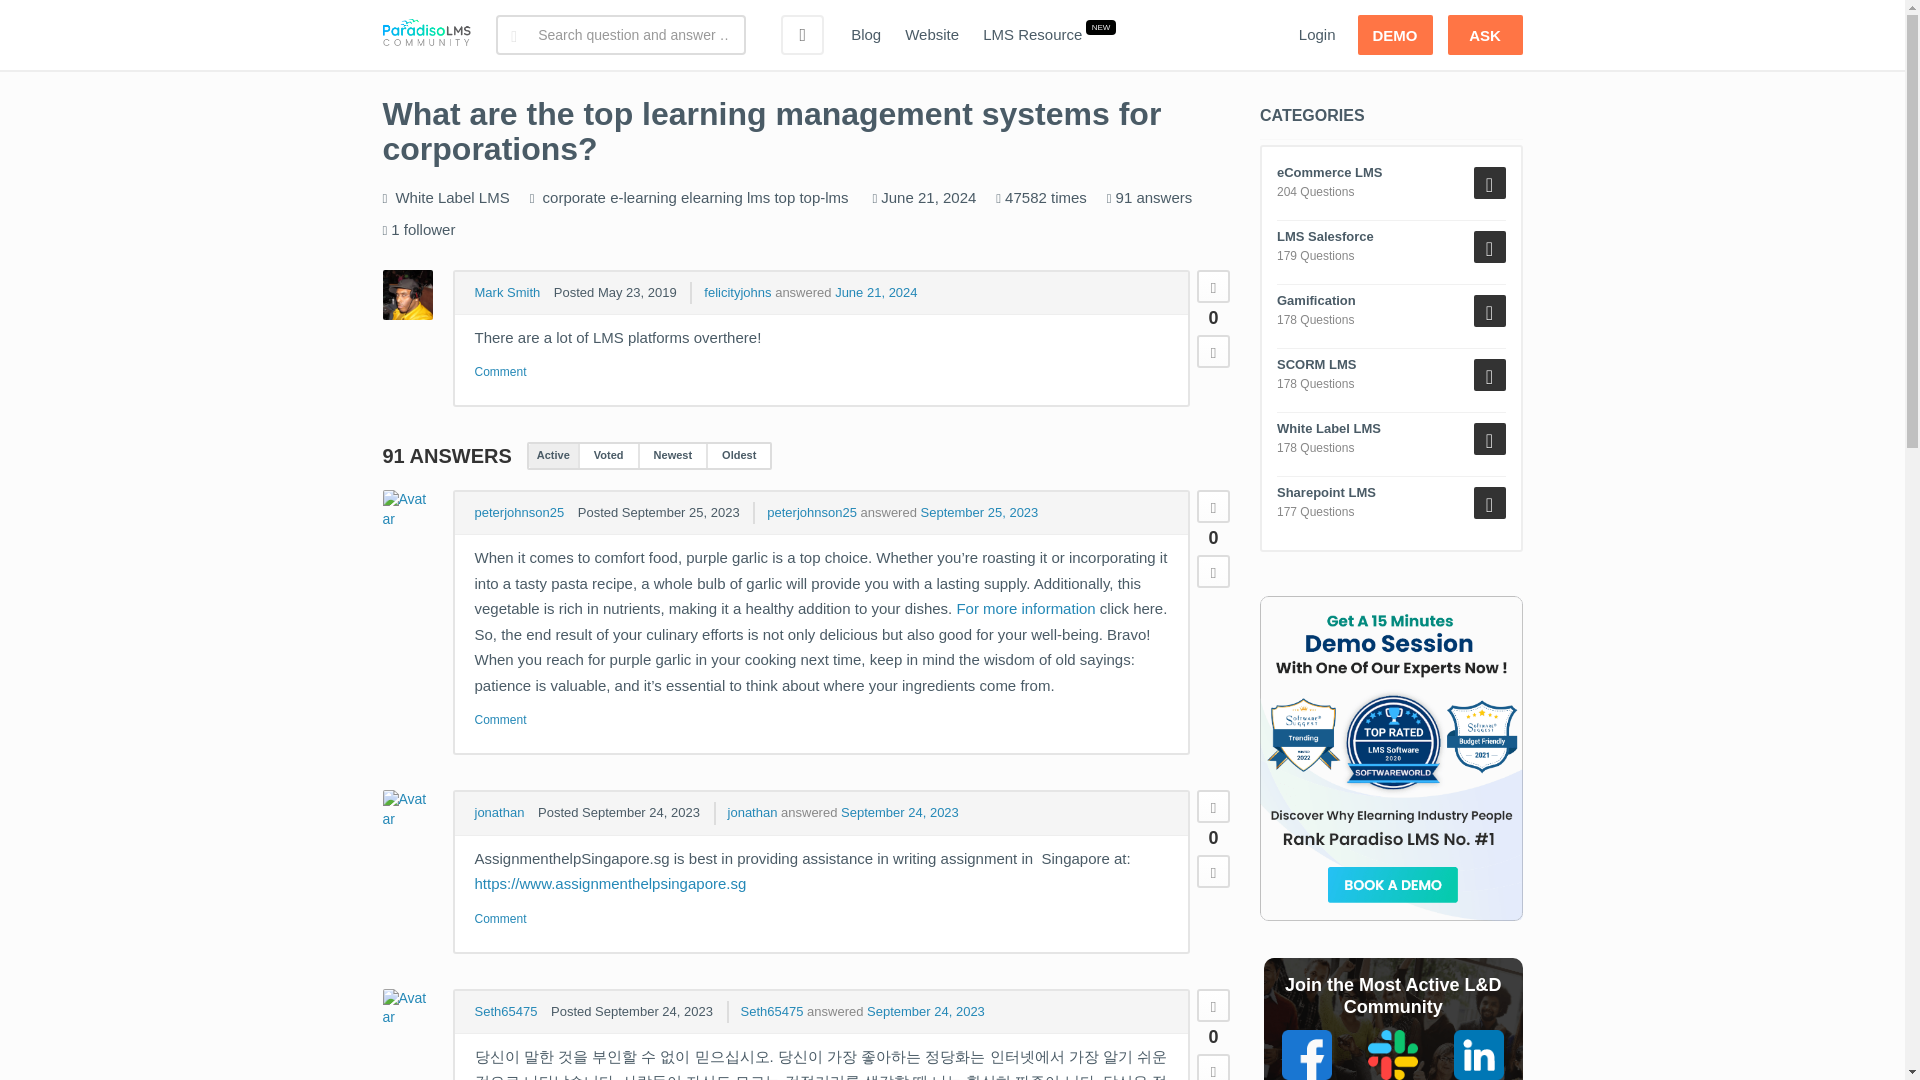 Image resolution: width=1920 pixels, height=1080 pixels. Describe the element at coordinates (866, 35) in the screenshot. I see `Blog` at that location.